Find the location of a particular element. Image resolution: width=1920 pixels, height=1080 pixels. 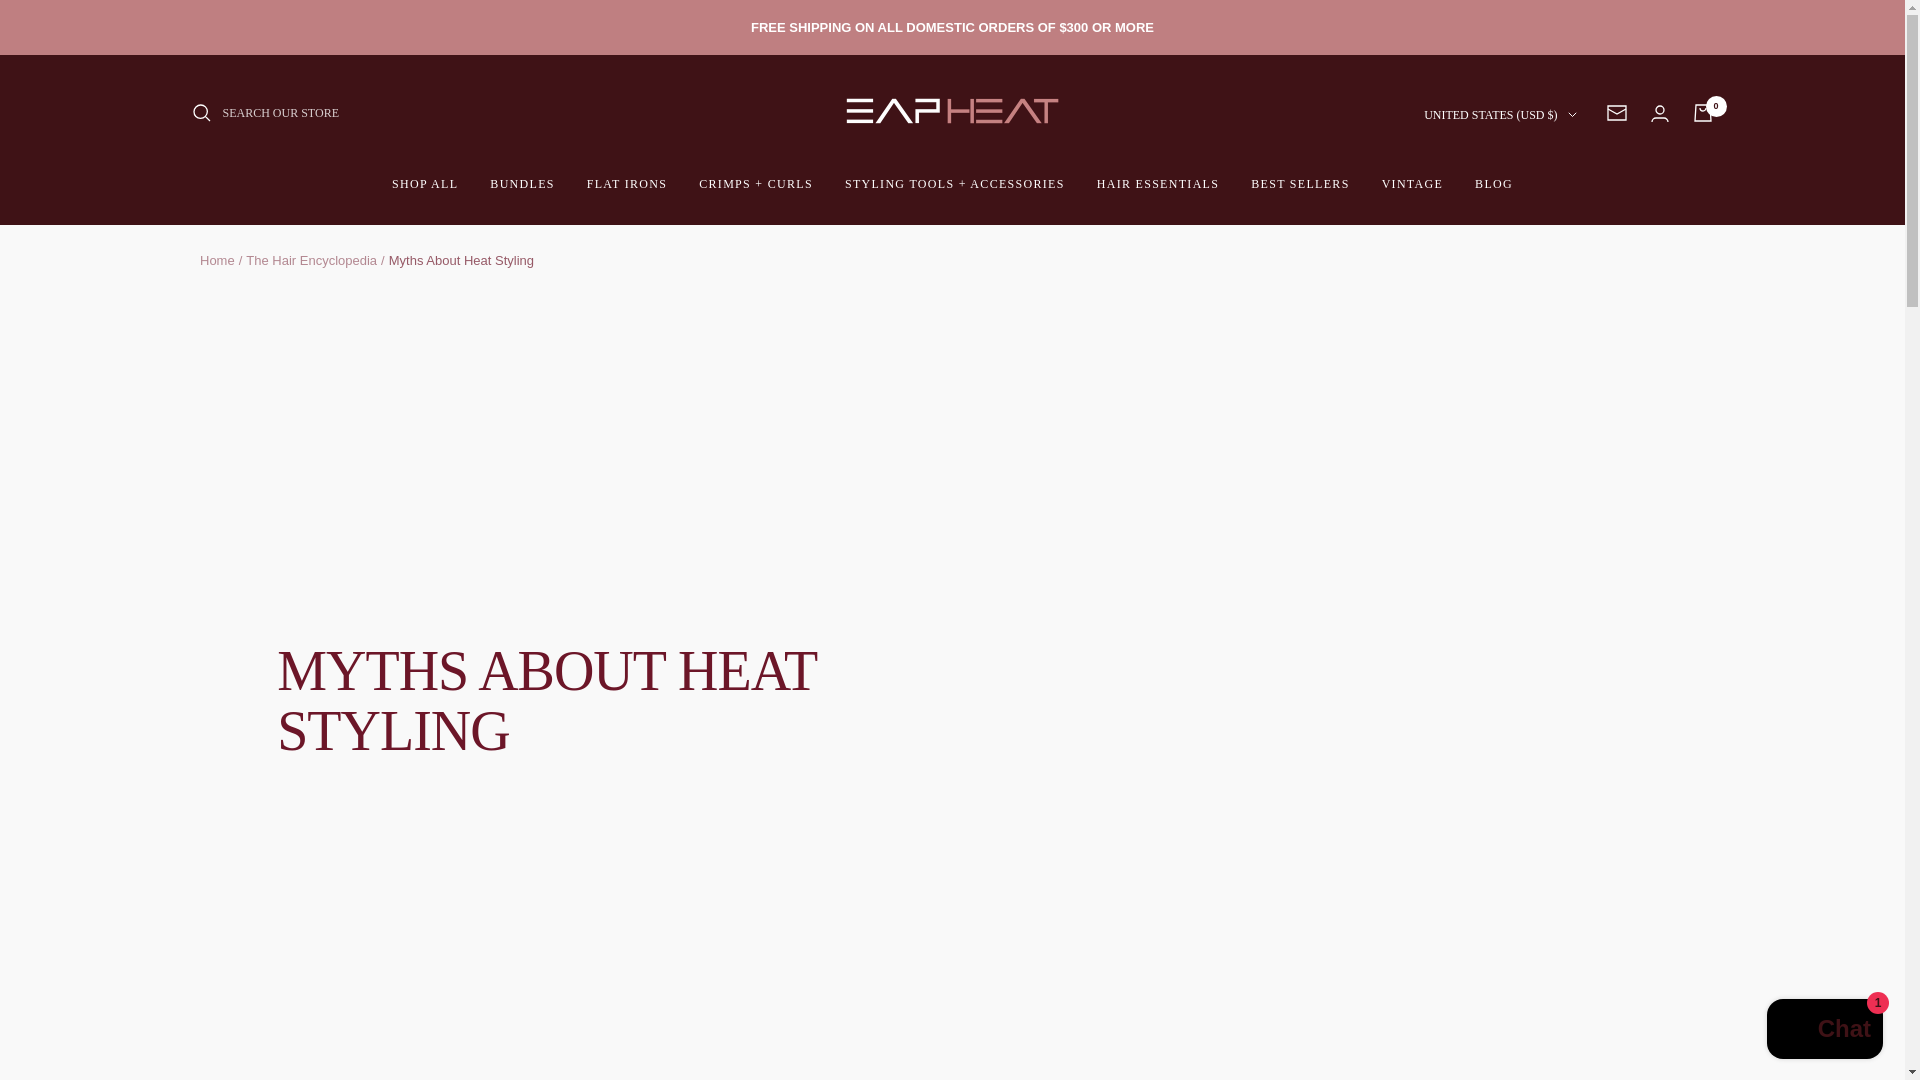

BH is located at coordinates (1379, 709).